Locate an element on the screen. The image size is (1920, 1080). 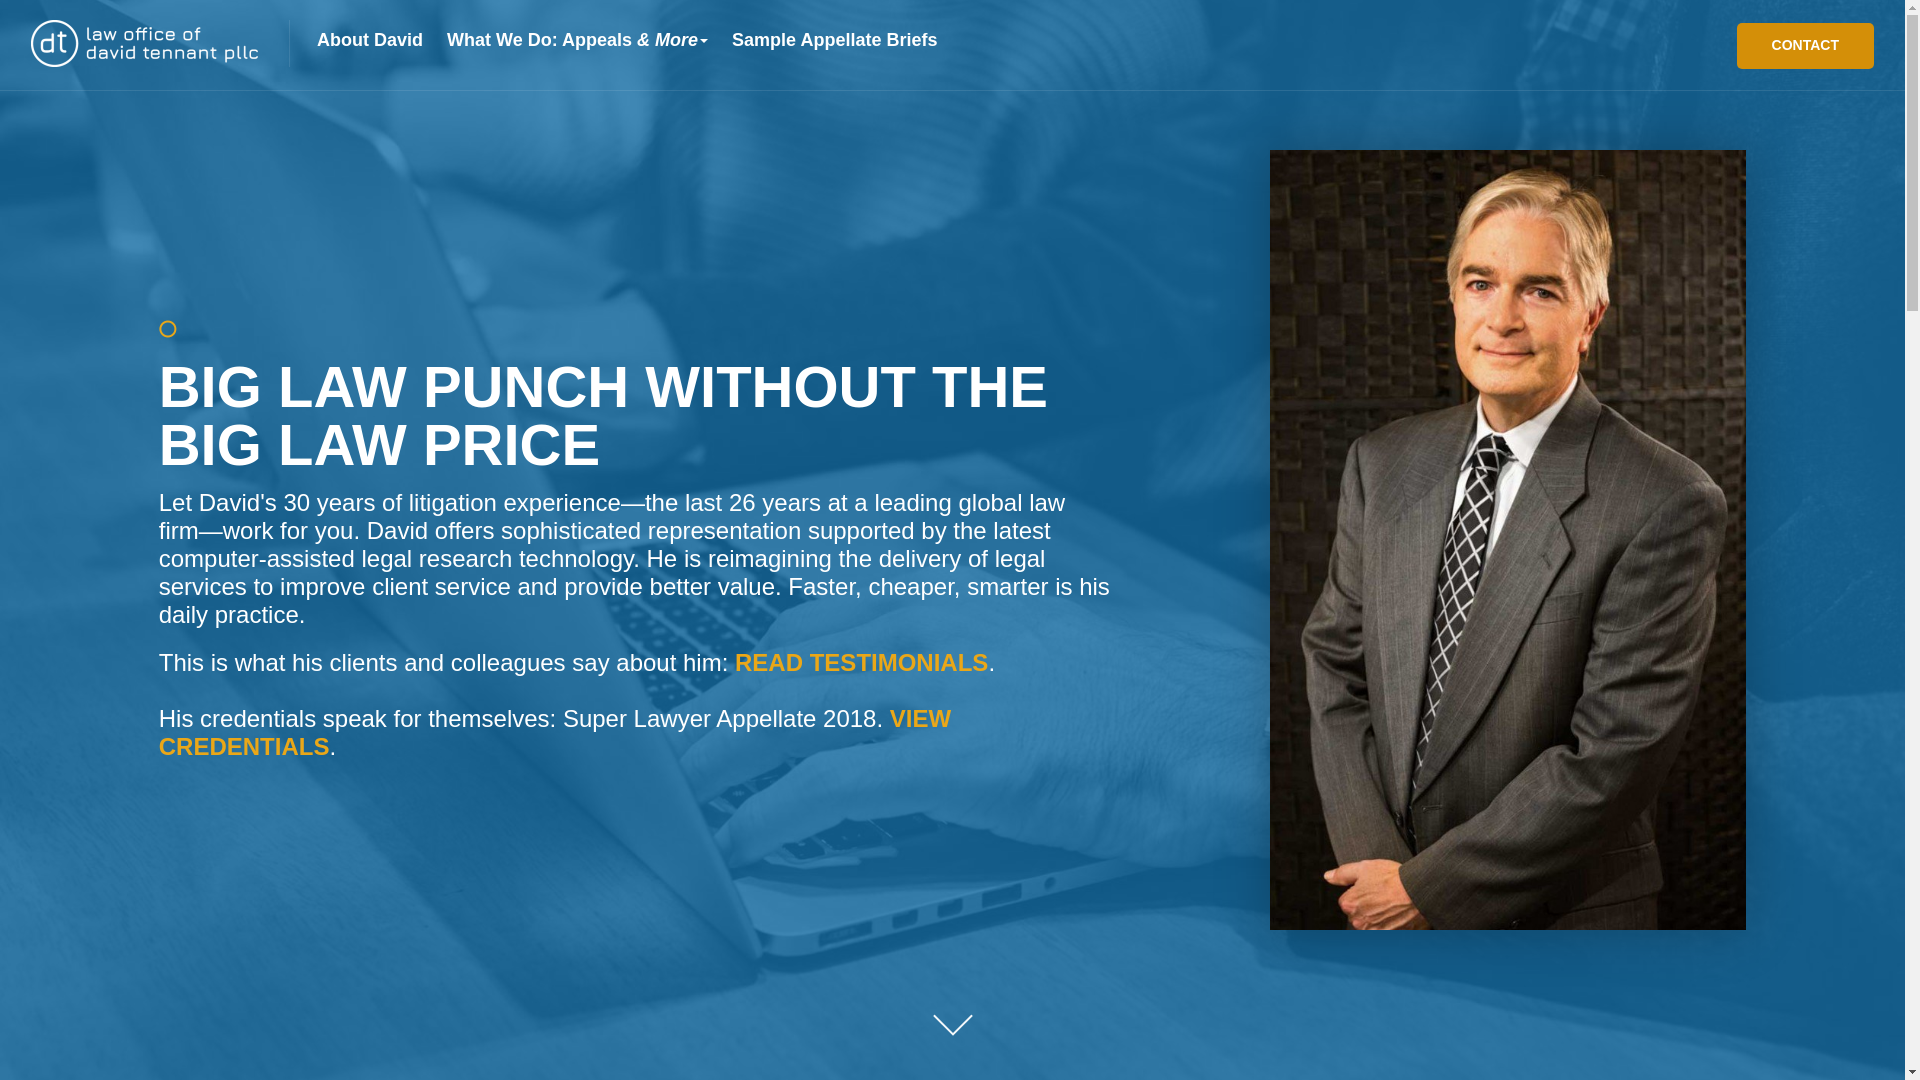
CONTACT is located at coordinates (1805, 46).